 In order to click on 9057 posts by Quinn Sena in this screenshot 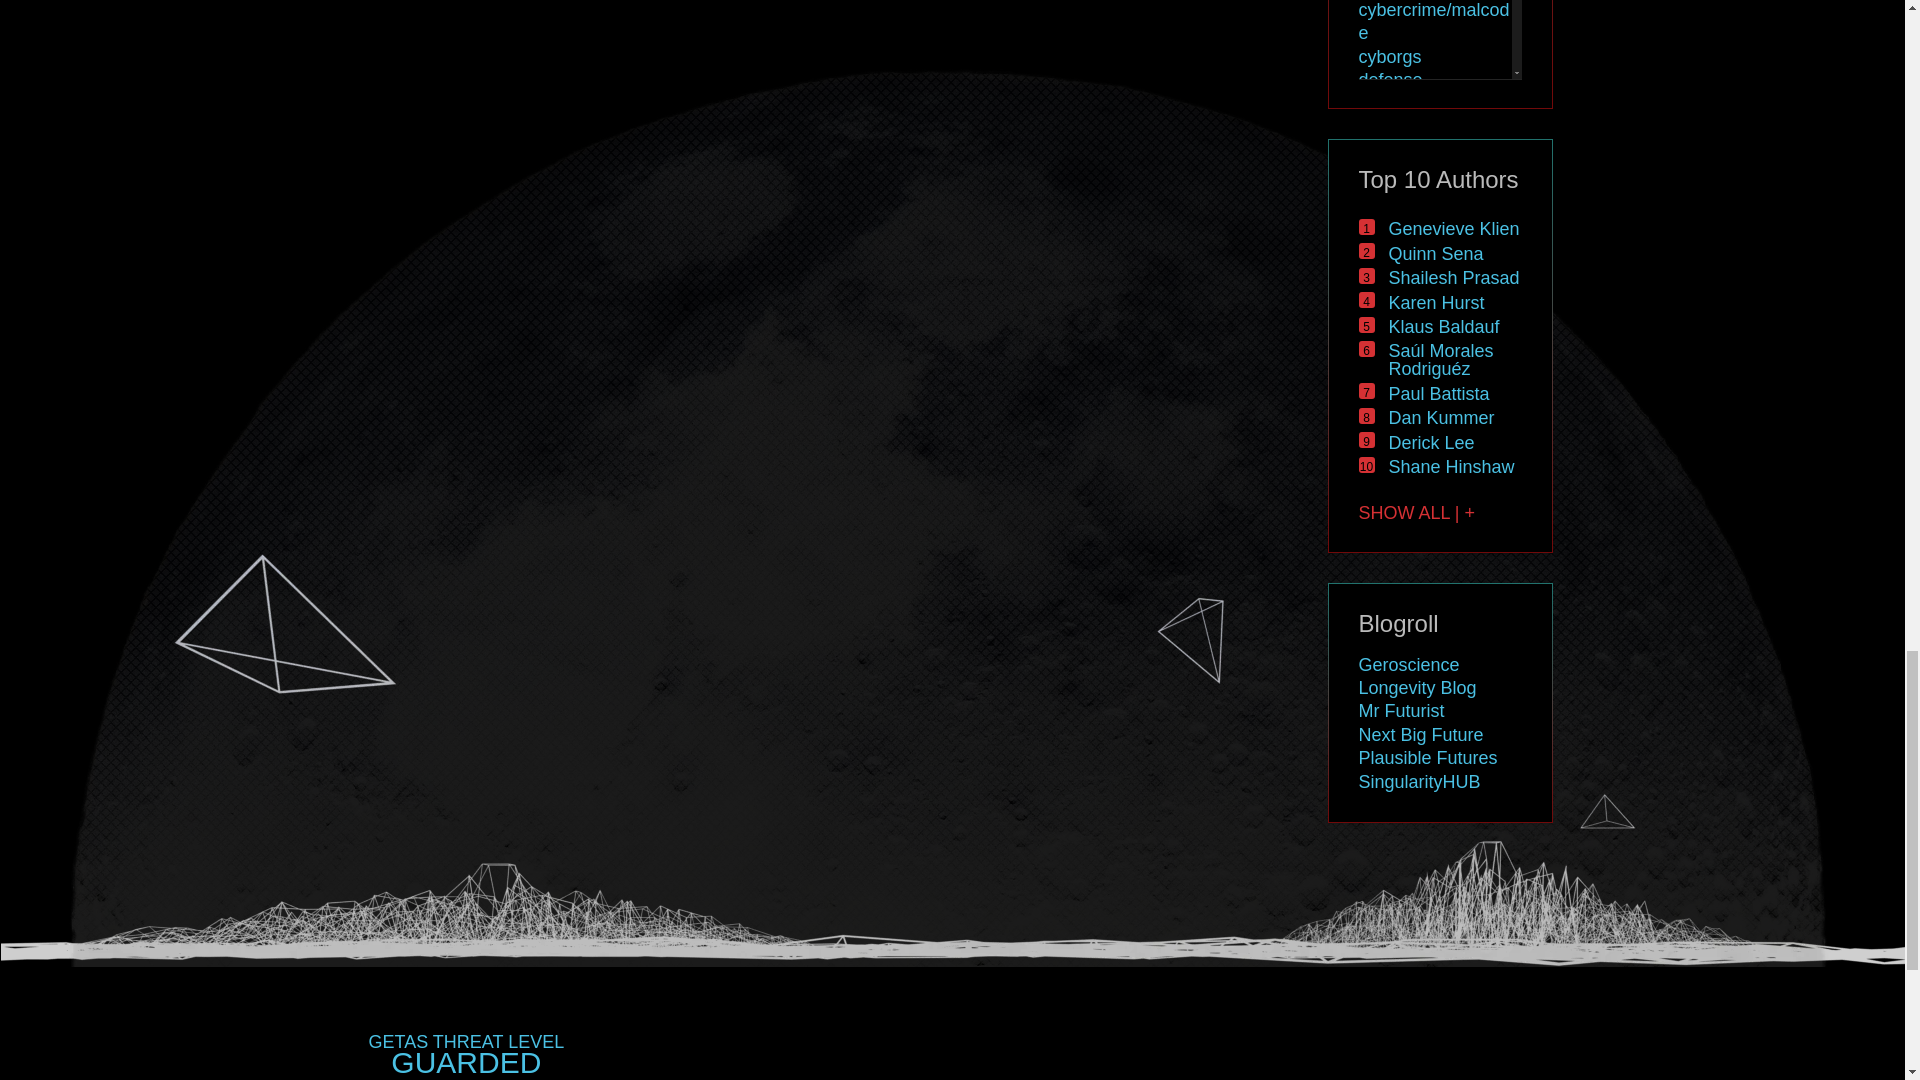, I will do `click(1435, 254)`.